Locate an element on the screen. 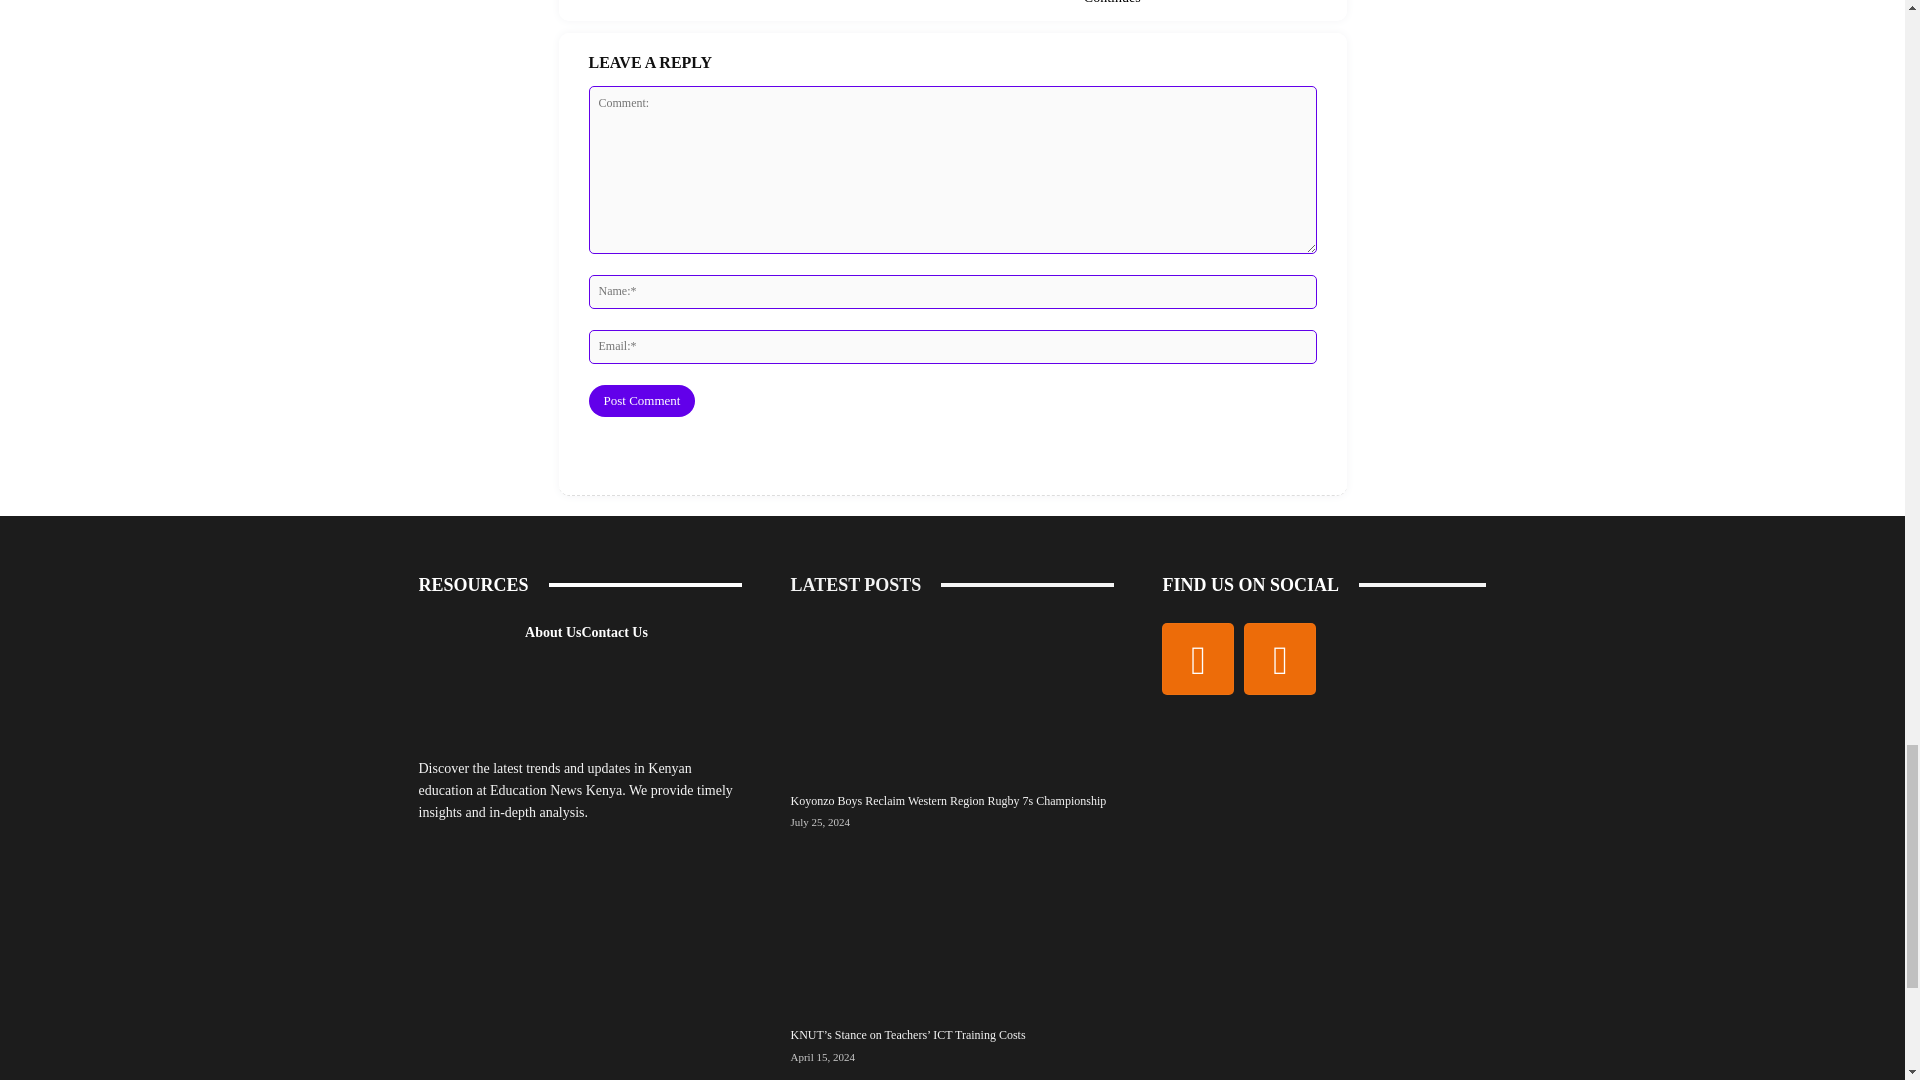 The width and height of the screenshot is (1920, 1080). Twitter is located at coordinates (1280, 659).